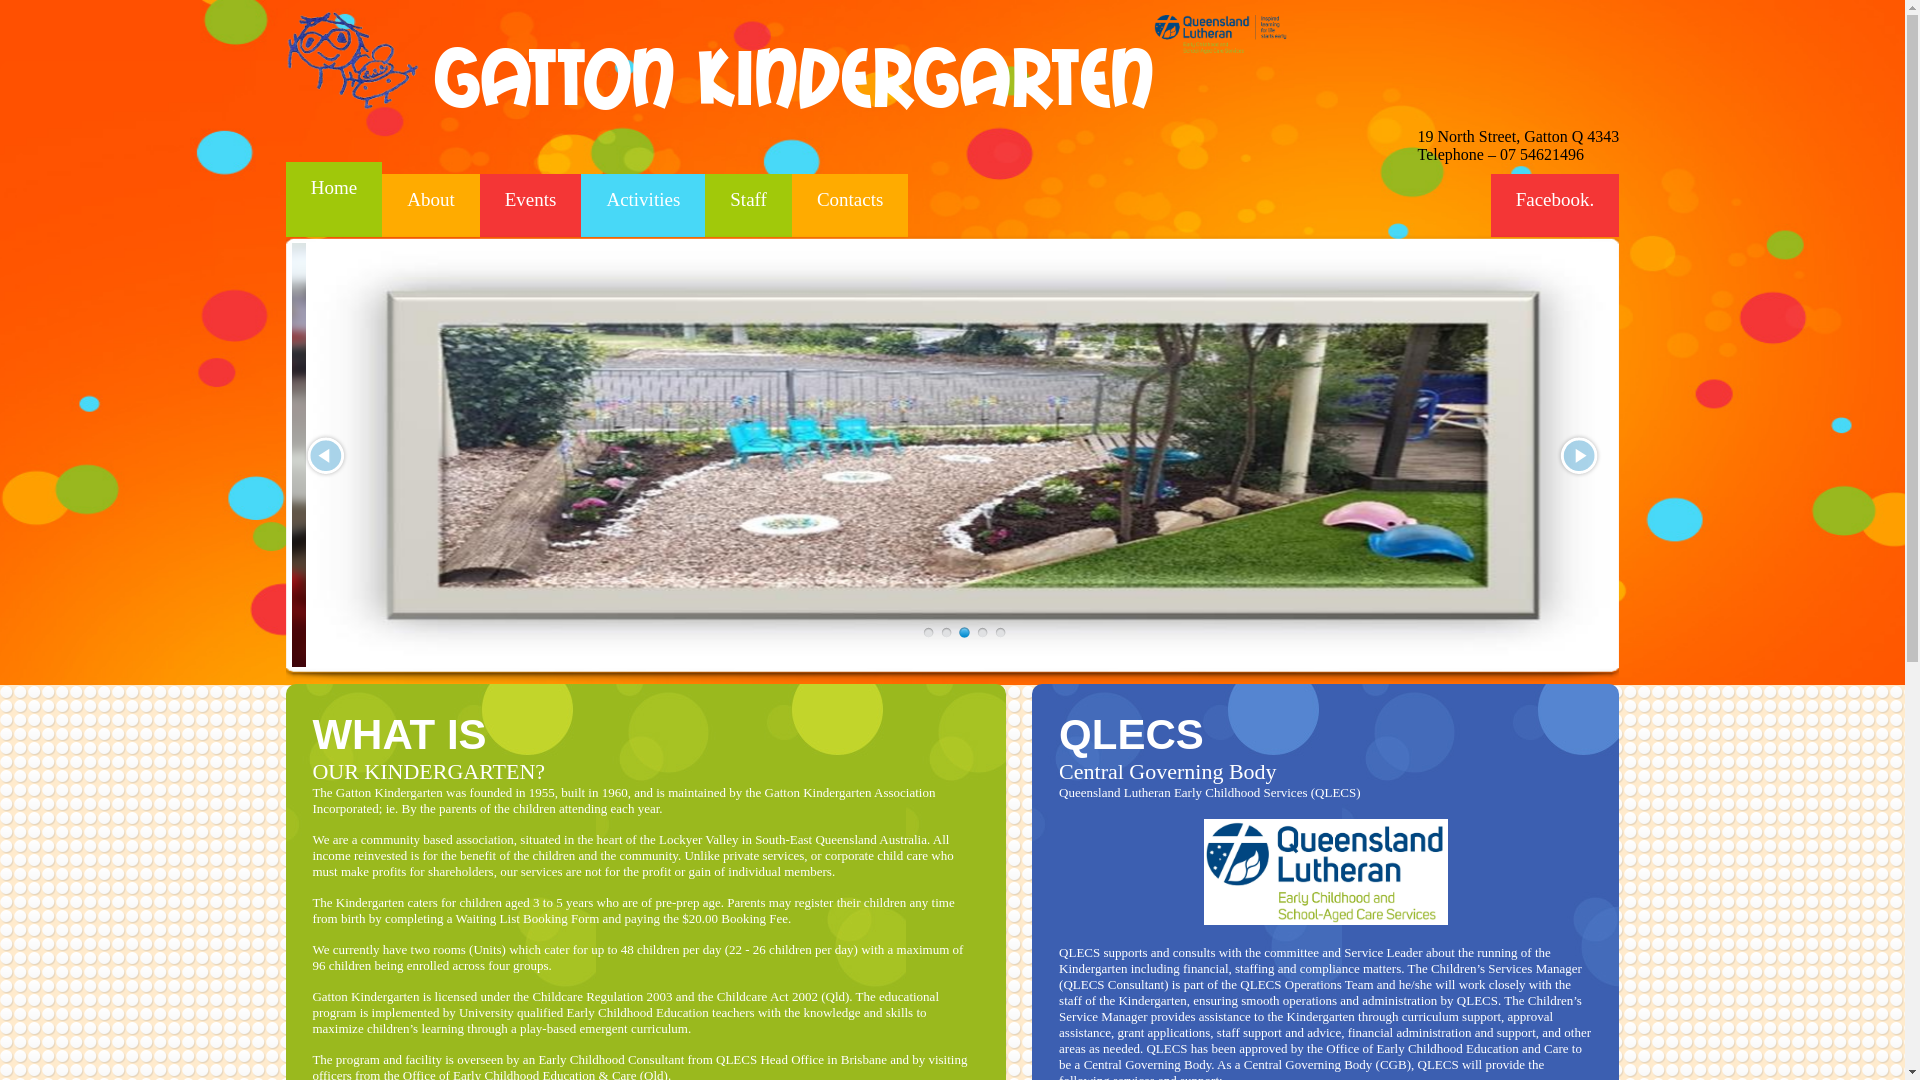 The image size is (1920, 1080). I want to click on slide-5, so click(928, 632).